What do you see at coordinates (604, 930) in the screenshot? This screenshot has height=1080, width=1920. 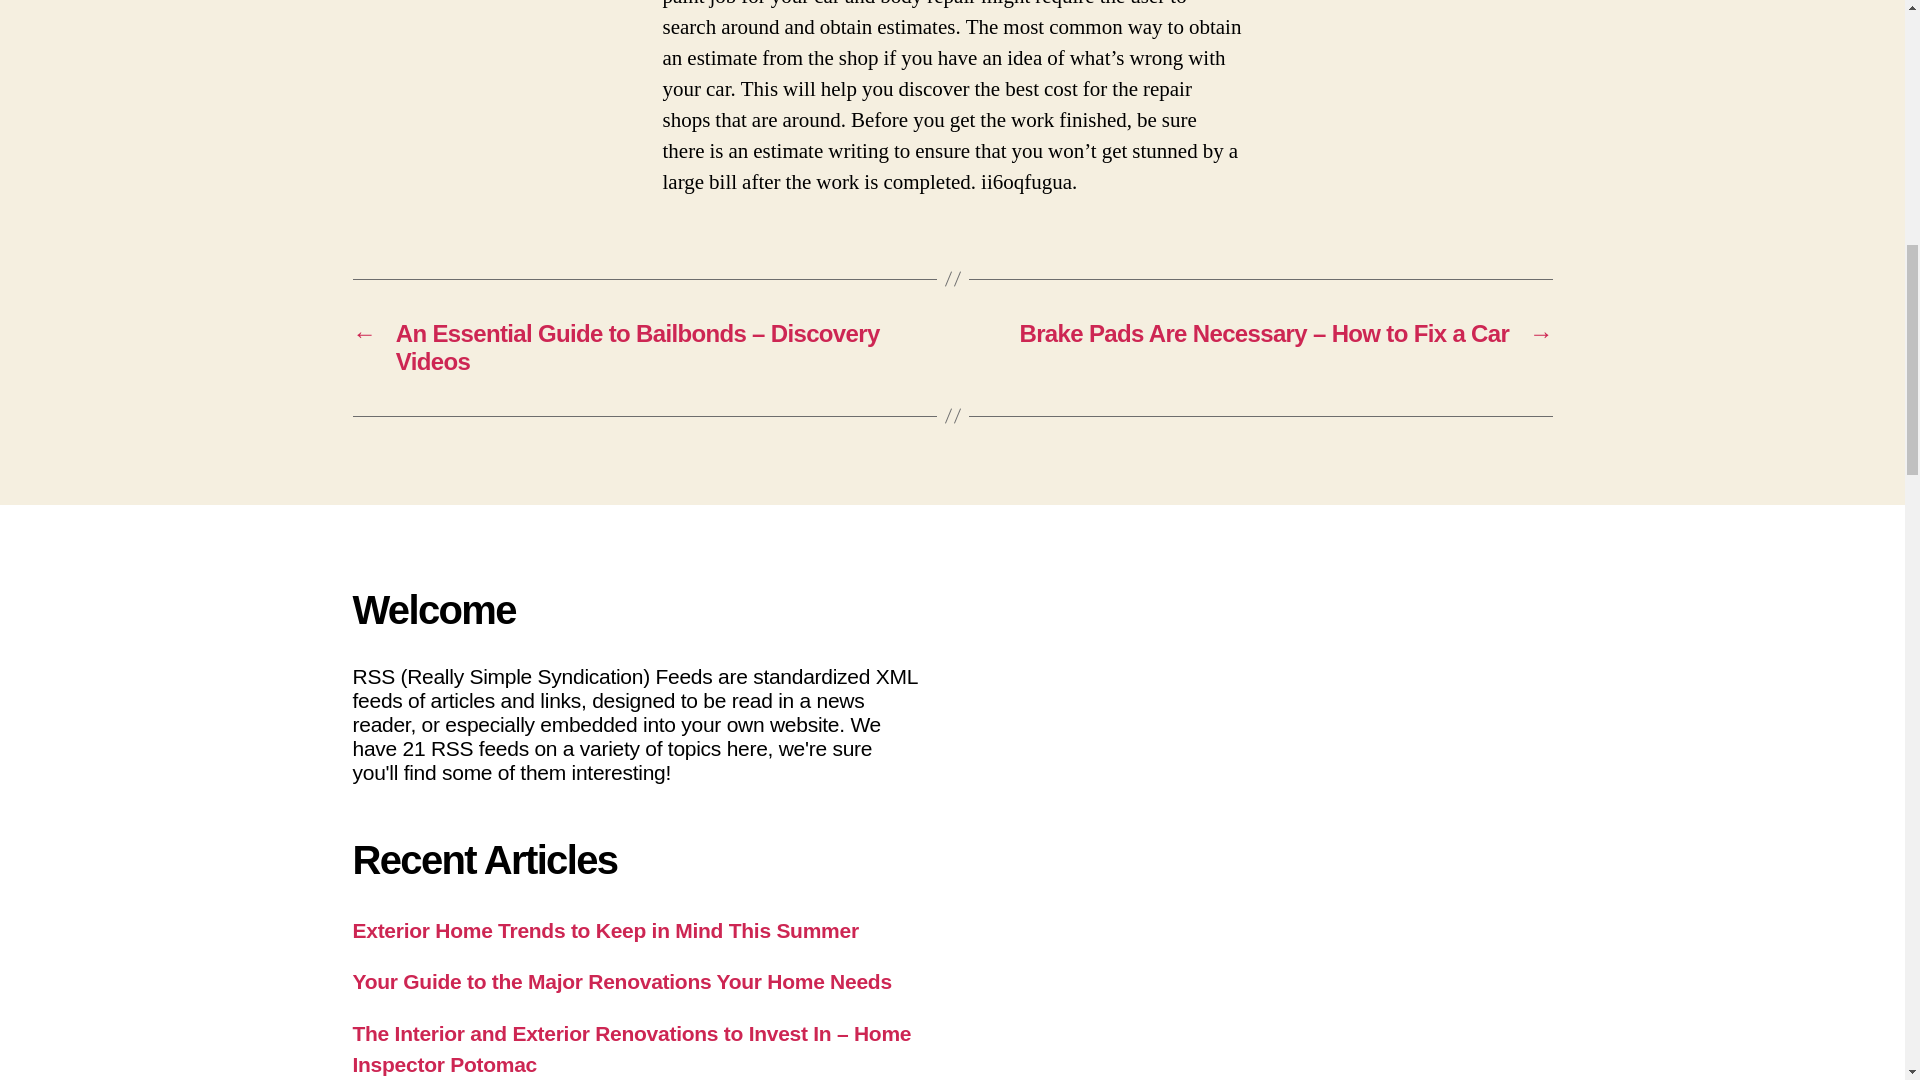 I see `Exterior Home Trends to Keep in Mind This Summer` at bounding box center [604, 930].